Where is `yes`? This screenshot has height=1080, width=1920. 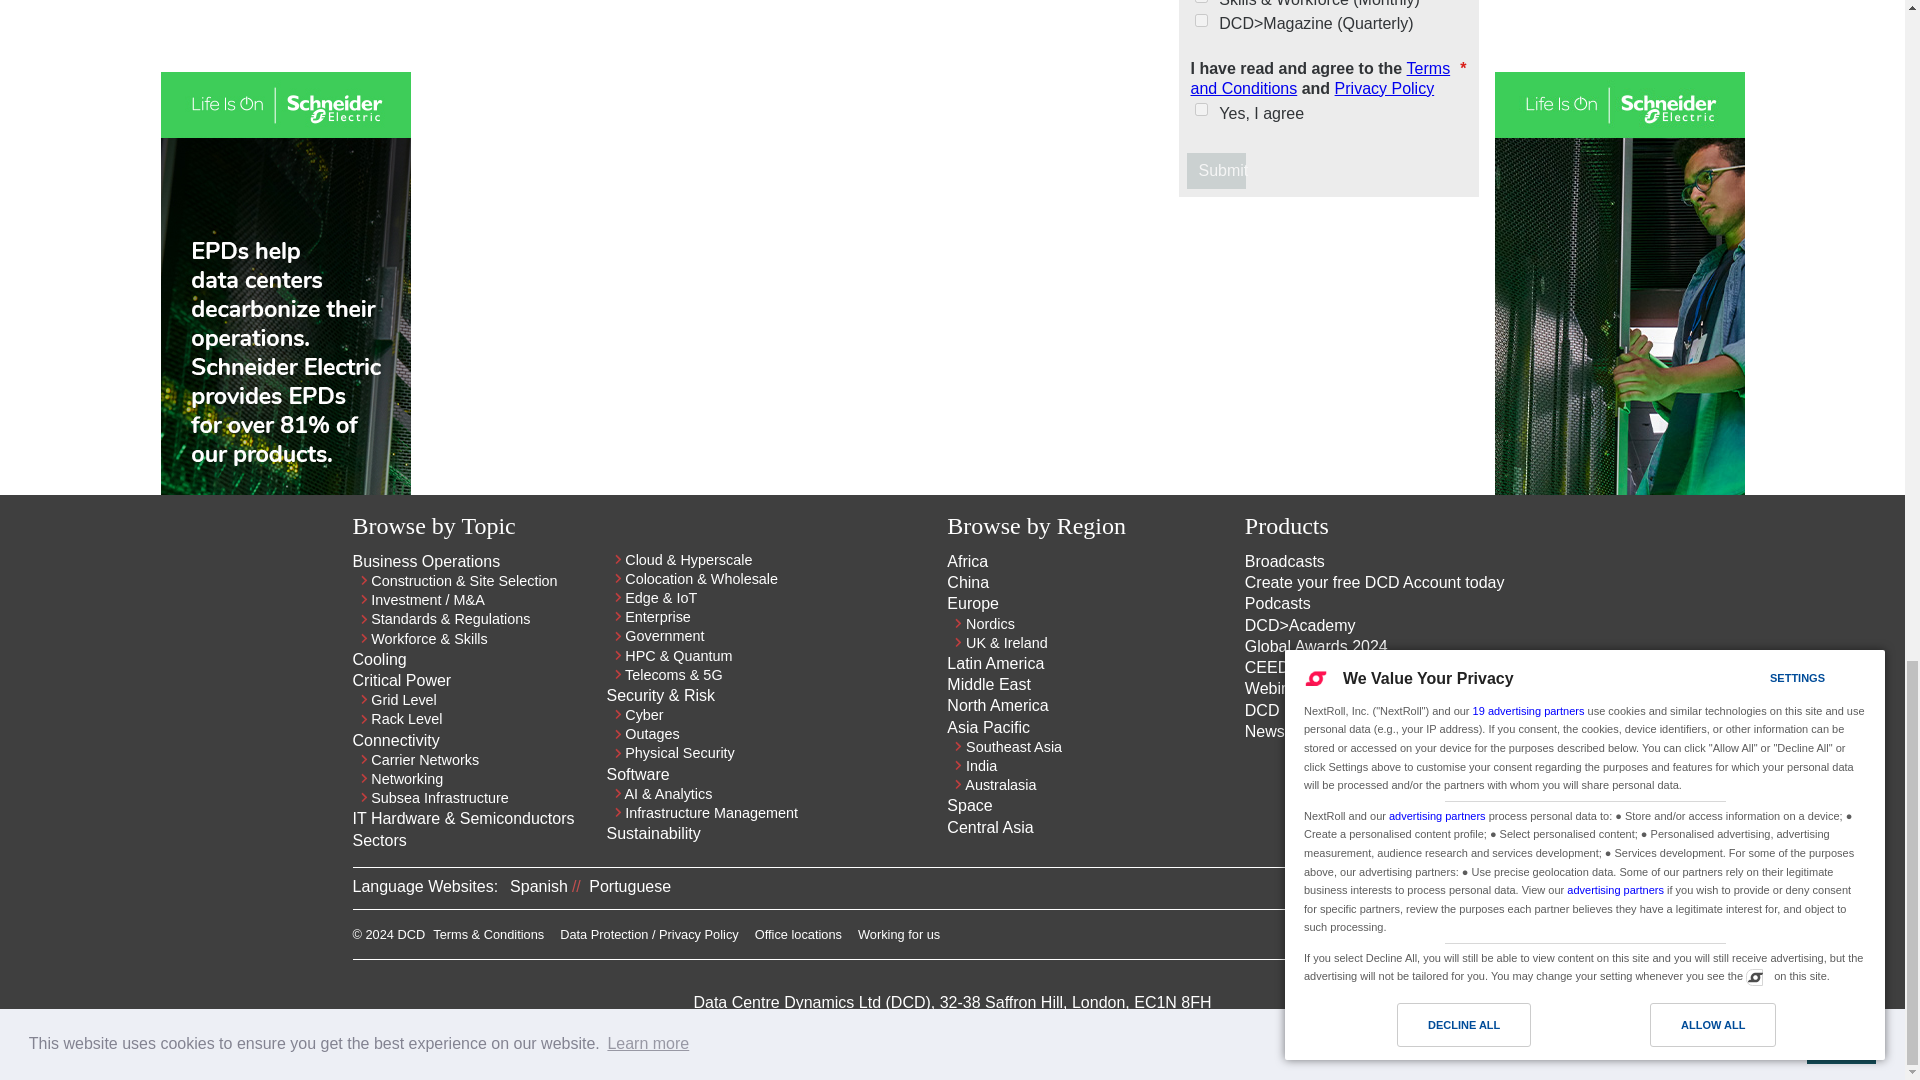 yes is located at coordinates (1200, 108).